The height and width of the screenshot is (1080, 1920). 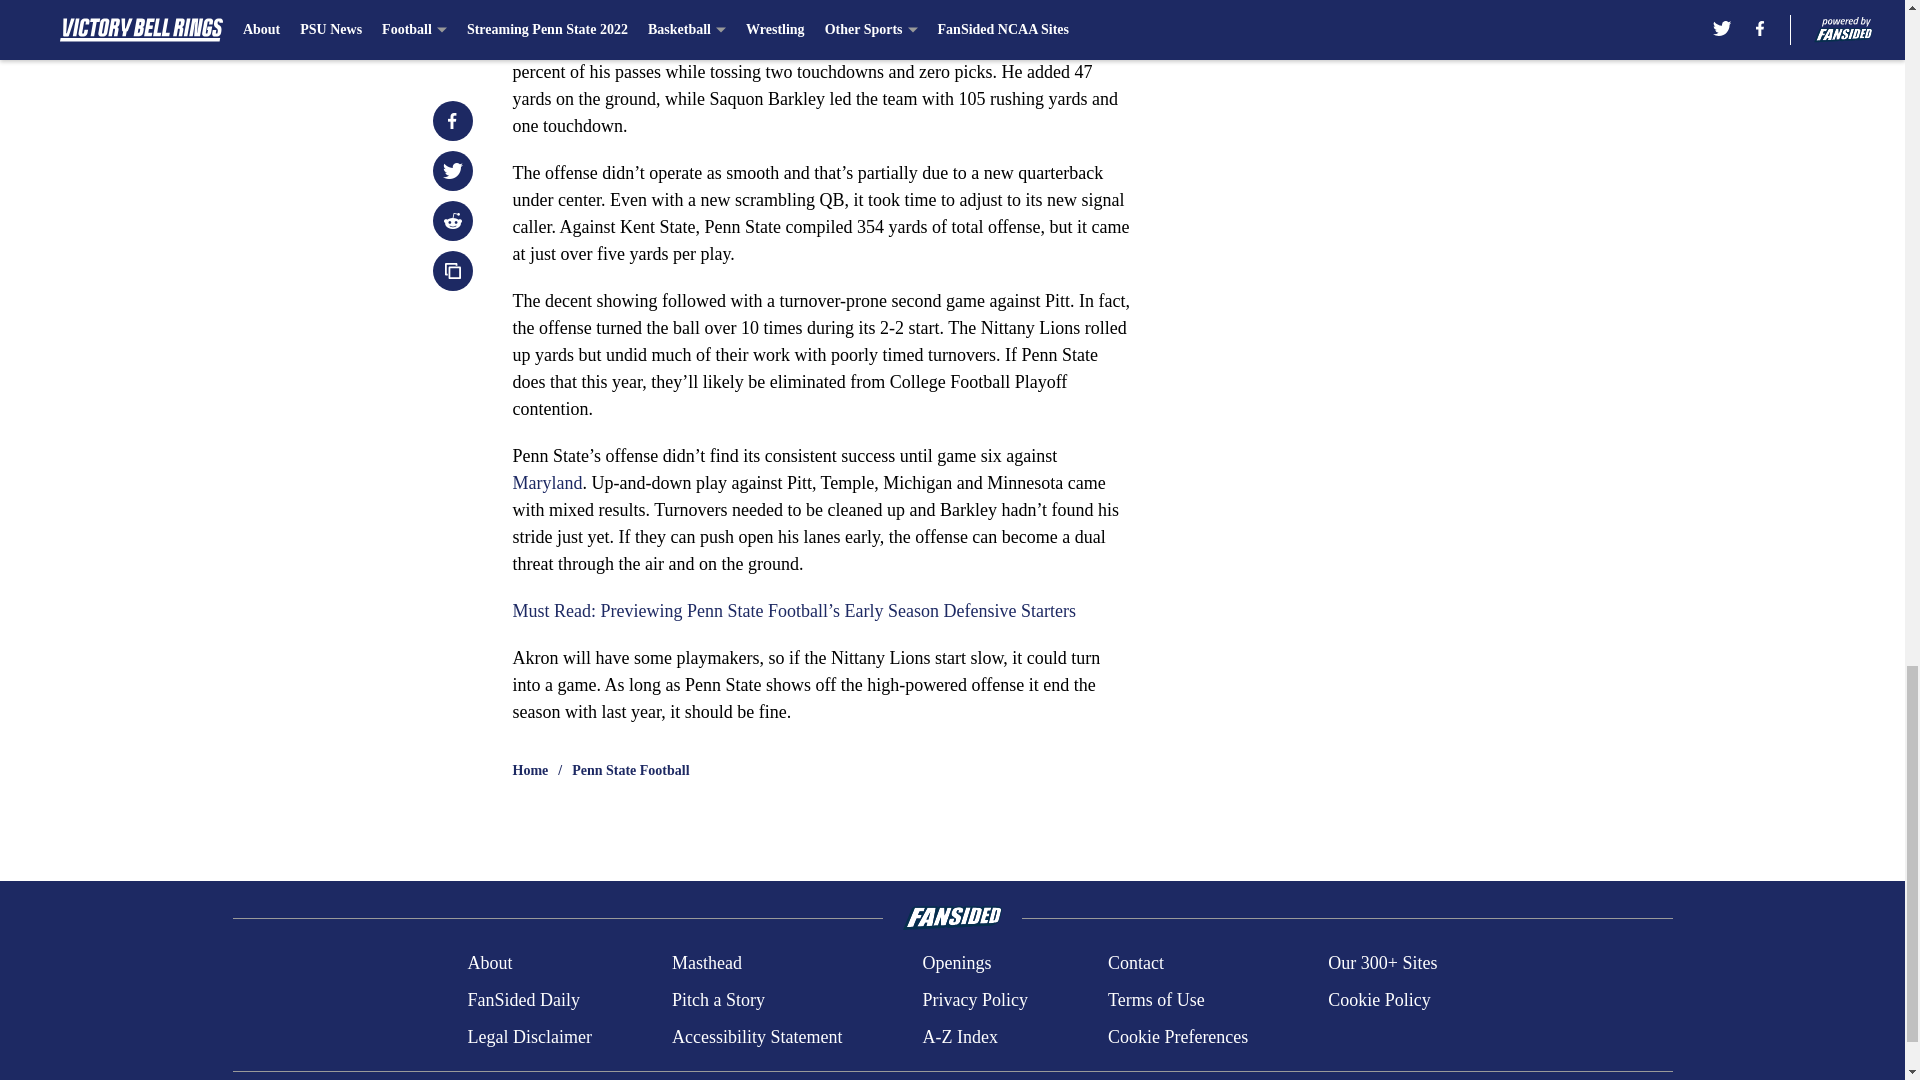 What do you see at coordinates (706, 964) in the screenshot?
I see `Masthead` at bounding box center [706, 964].